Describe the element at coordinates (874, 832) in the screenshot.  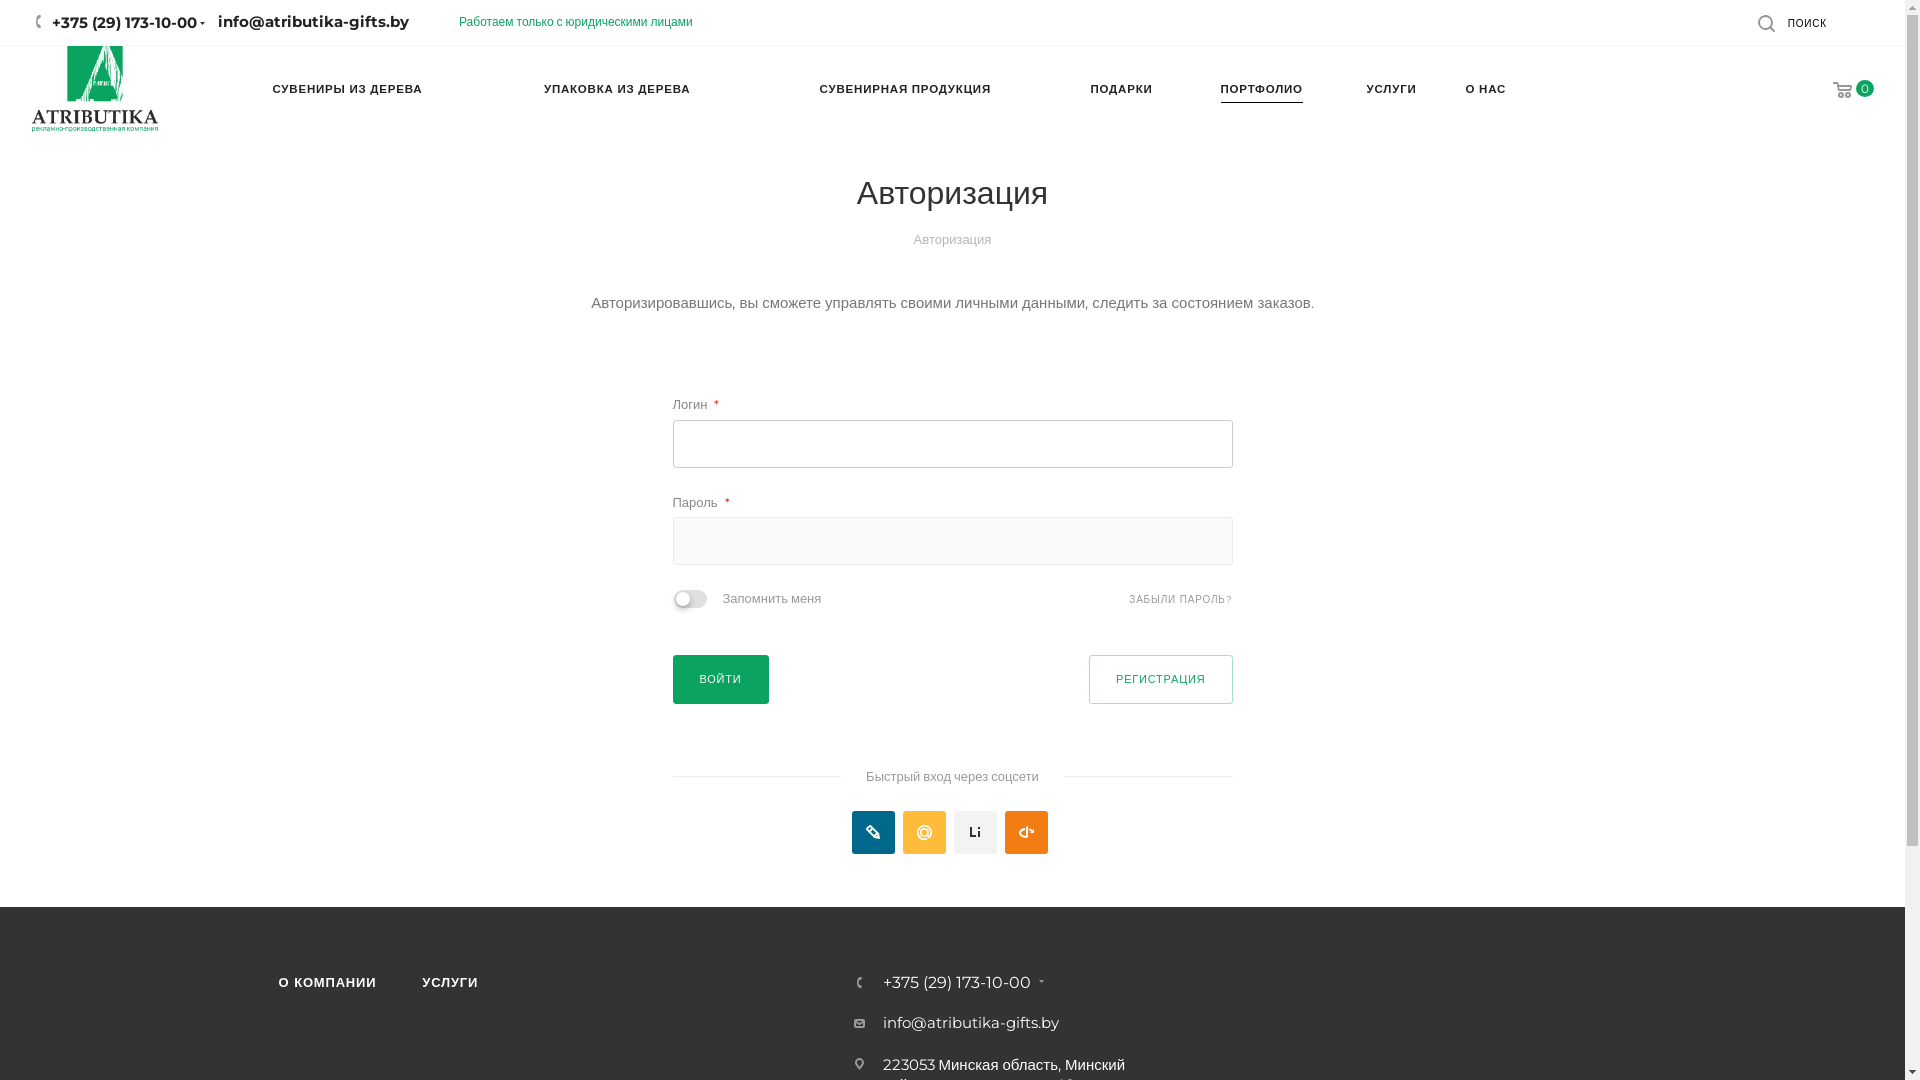
I see `Livejournal` at that location.